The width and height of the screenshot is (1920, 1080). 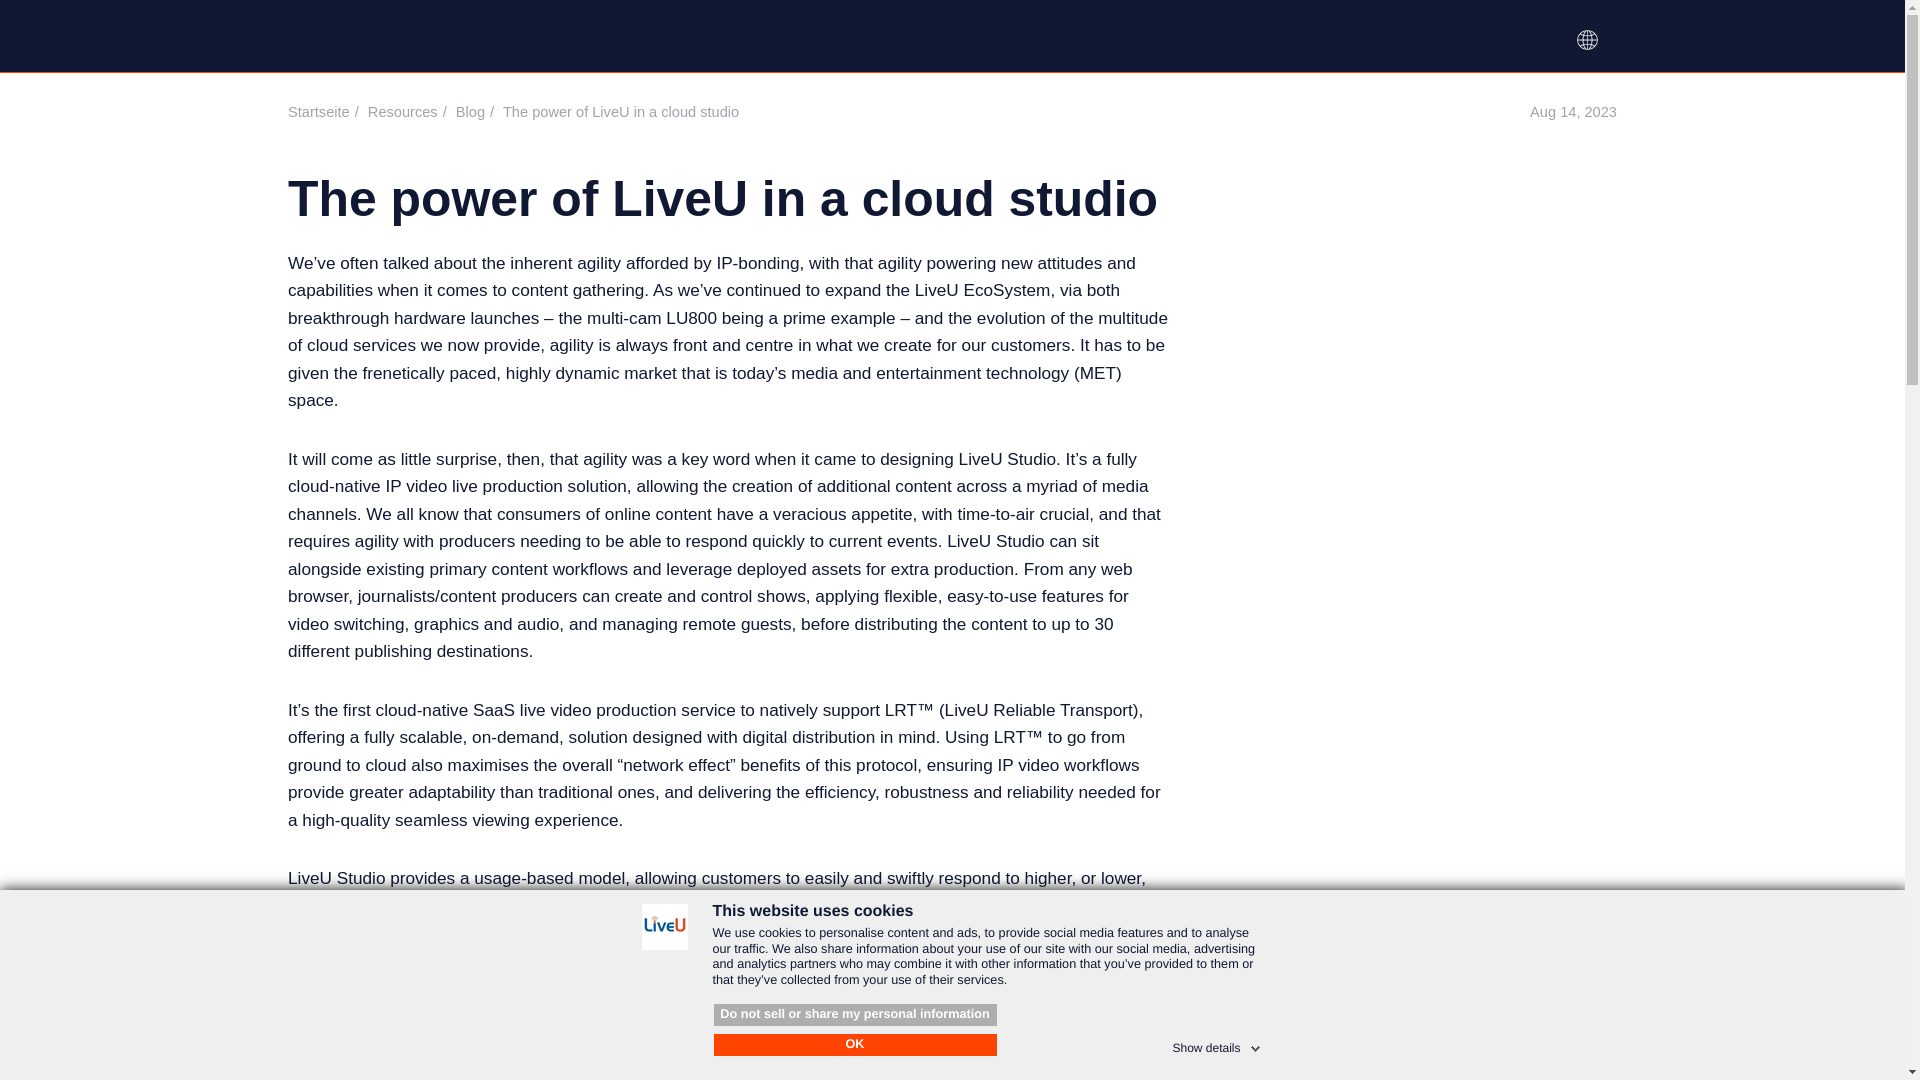 I want to click on Show details, so click(x=1217, y=1044).